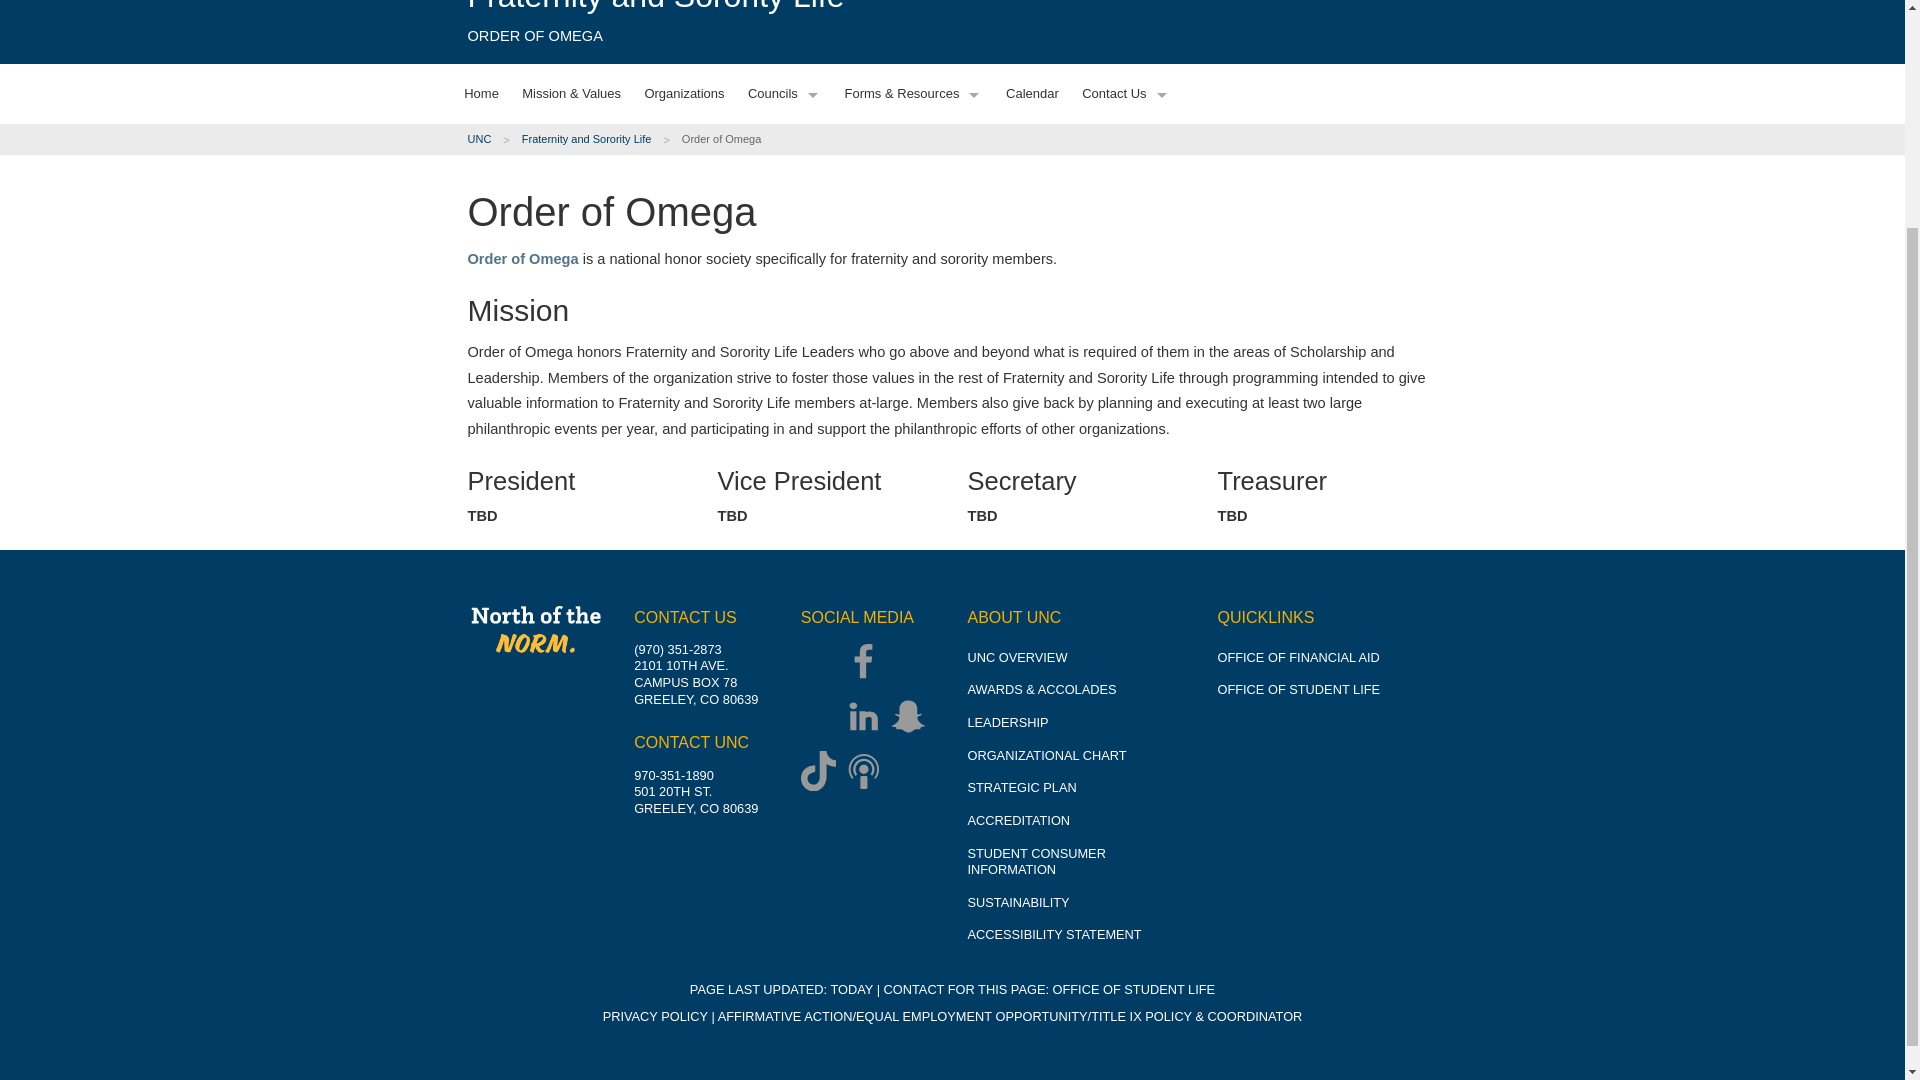 This screenshot has width=1920, height=1080. I want to click on Bookstore, so click(672, 236).